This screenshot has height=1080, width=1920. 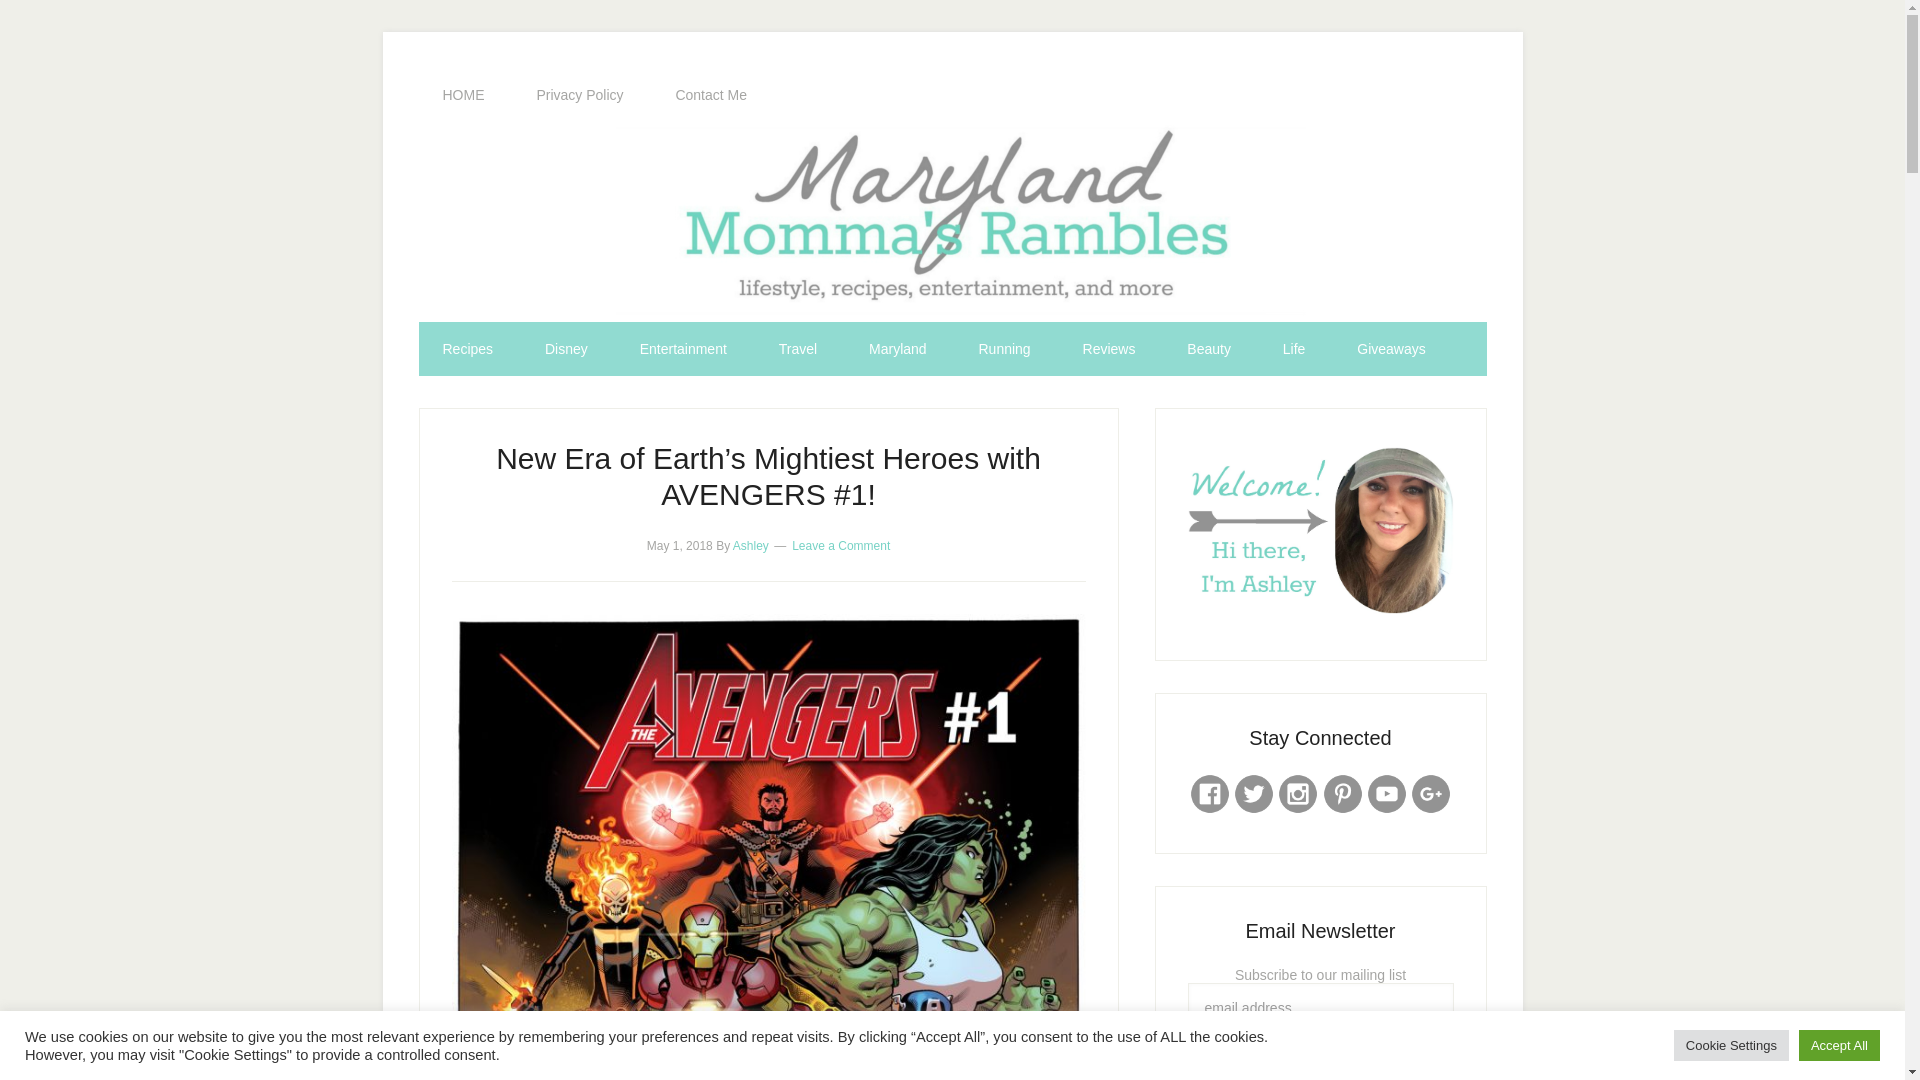 I want to click on Maryland Momma's Rambles, so click(x=952, y=222).